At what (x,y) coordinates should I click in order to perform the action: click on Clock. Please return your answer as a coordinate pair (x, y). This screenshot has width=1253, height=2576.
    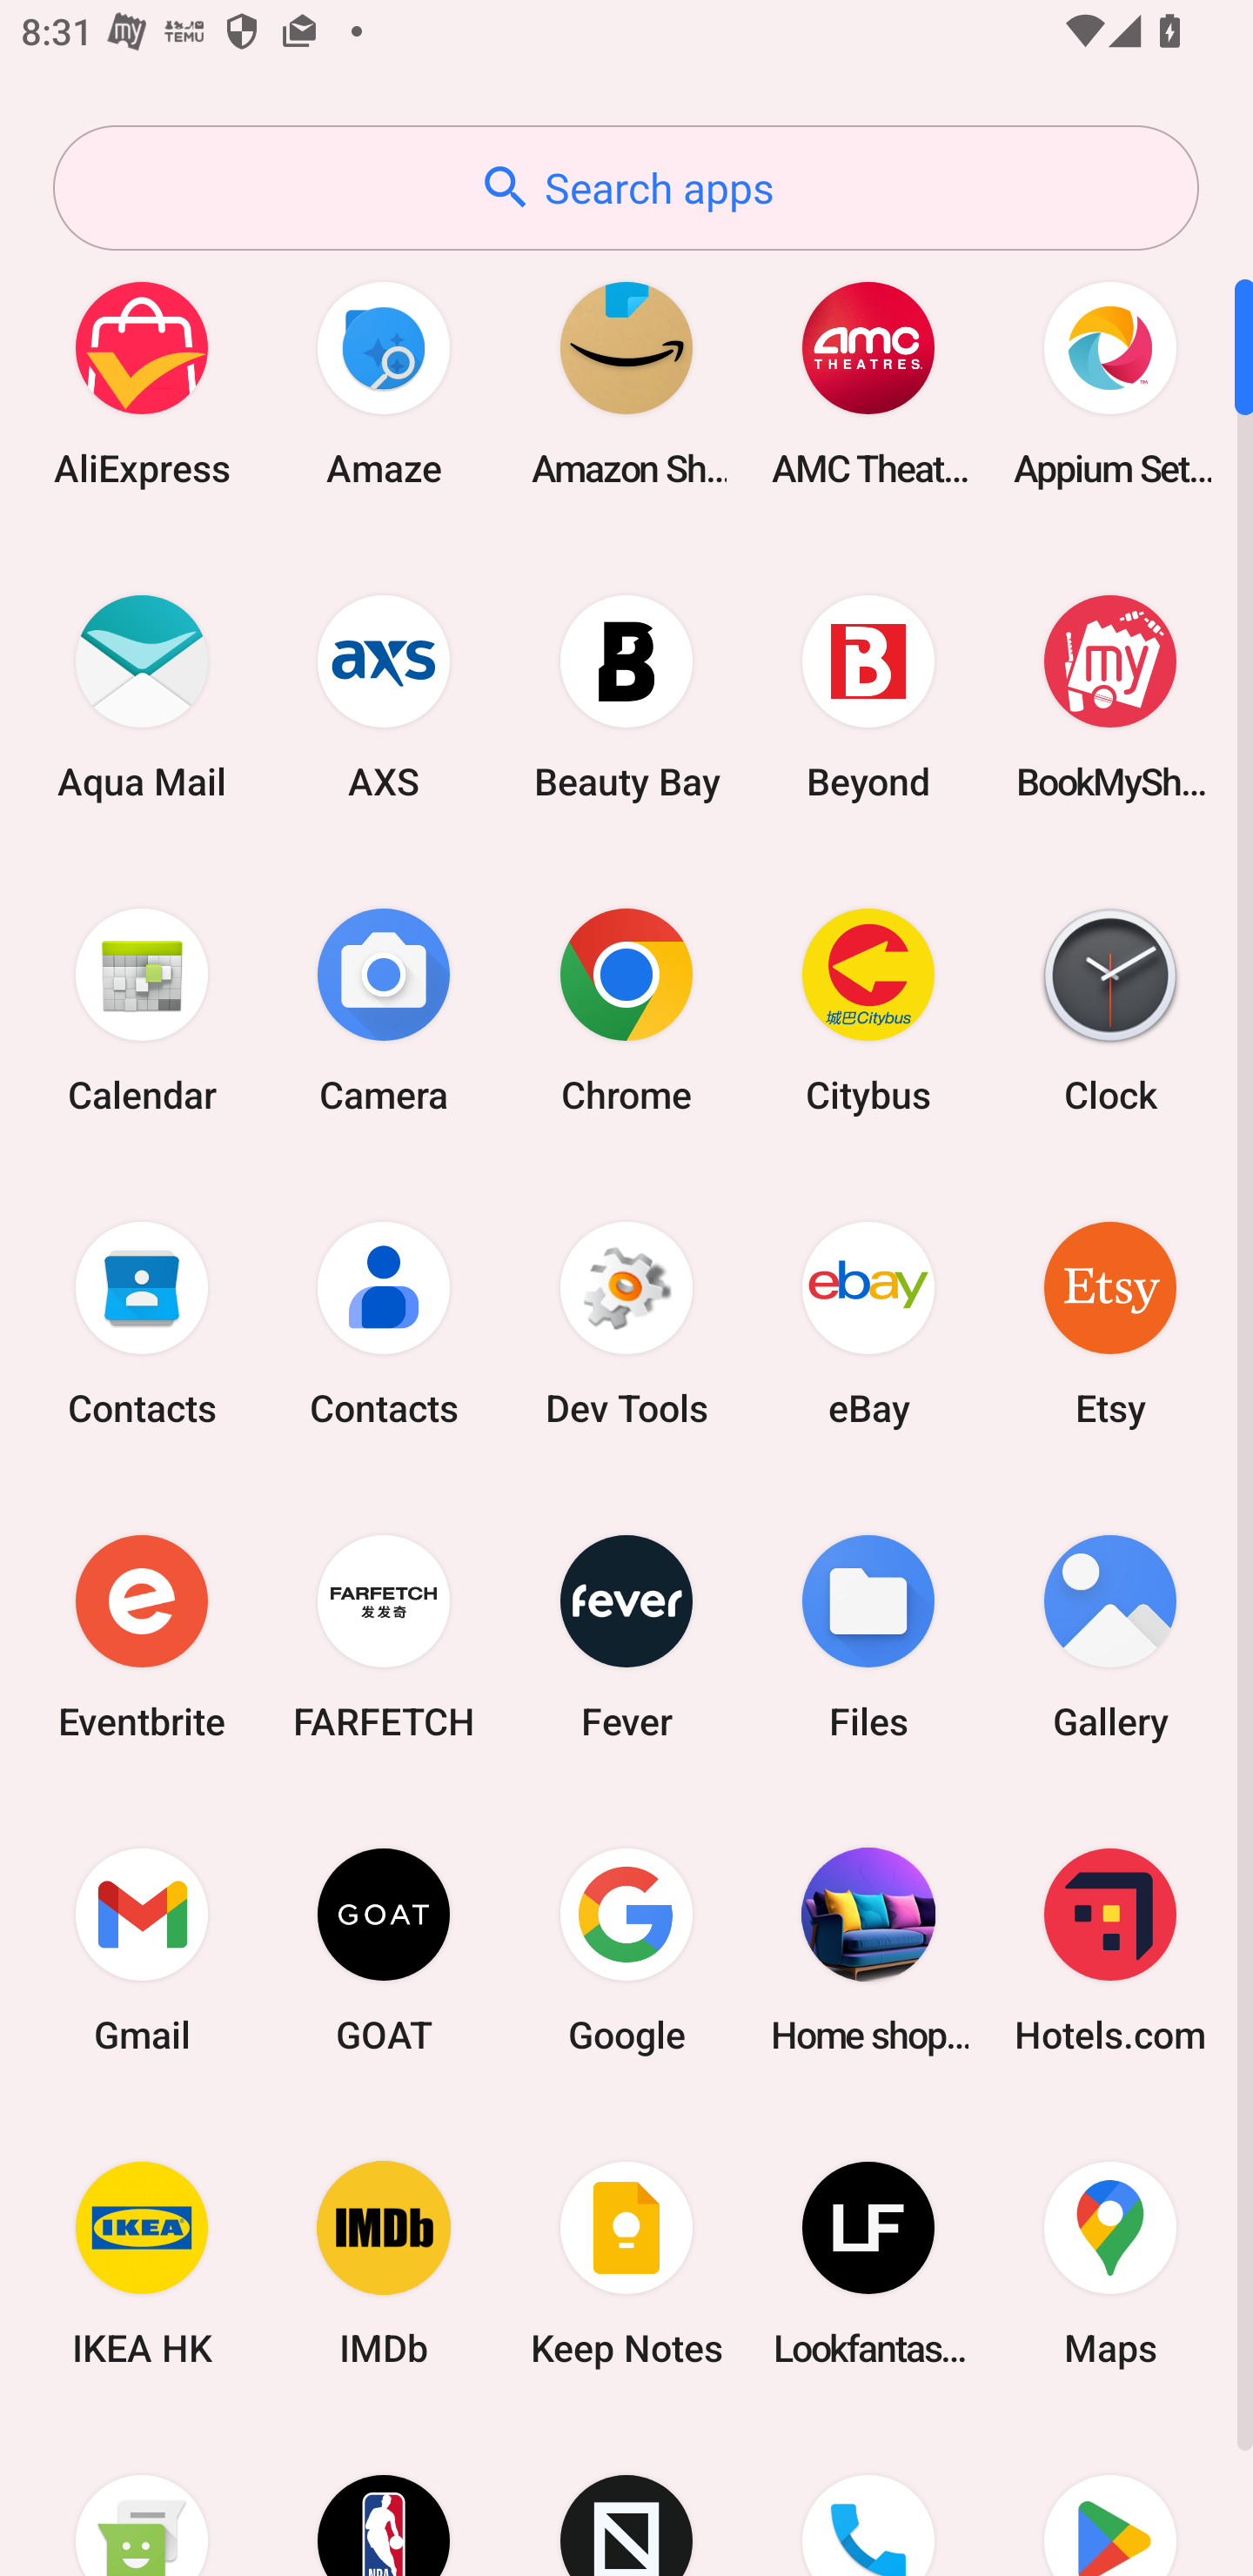
    Looking at the image, I should click on (1110, 1010).